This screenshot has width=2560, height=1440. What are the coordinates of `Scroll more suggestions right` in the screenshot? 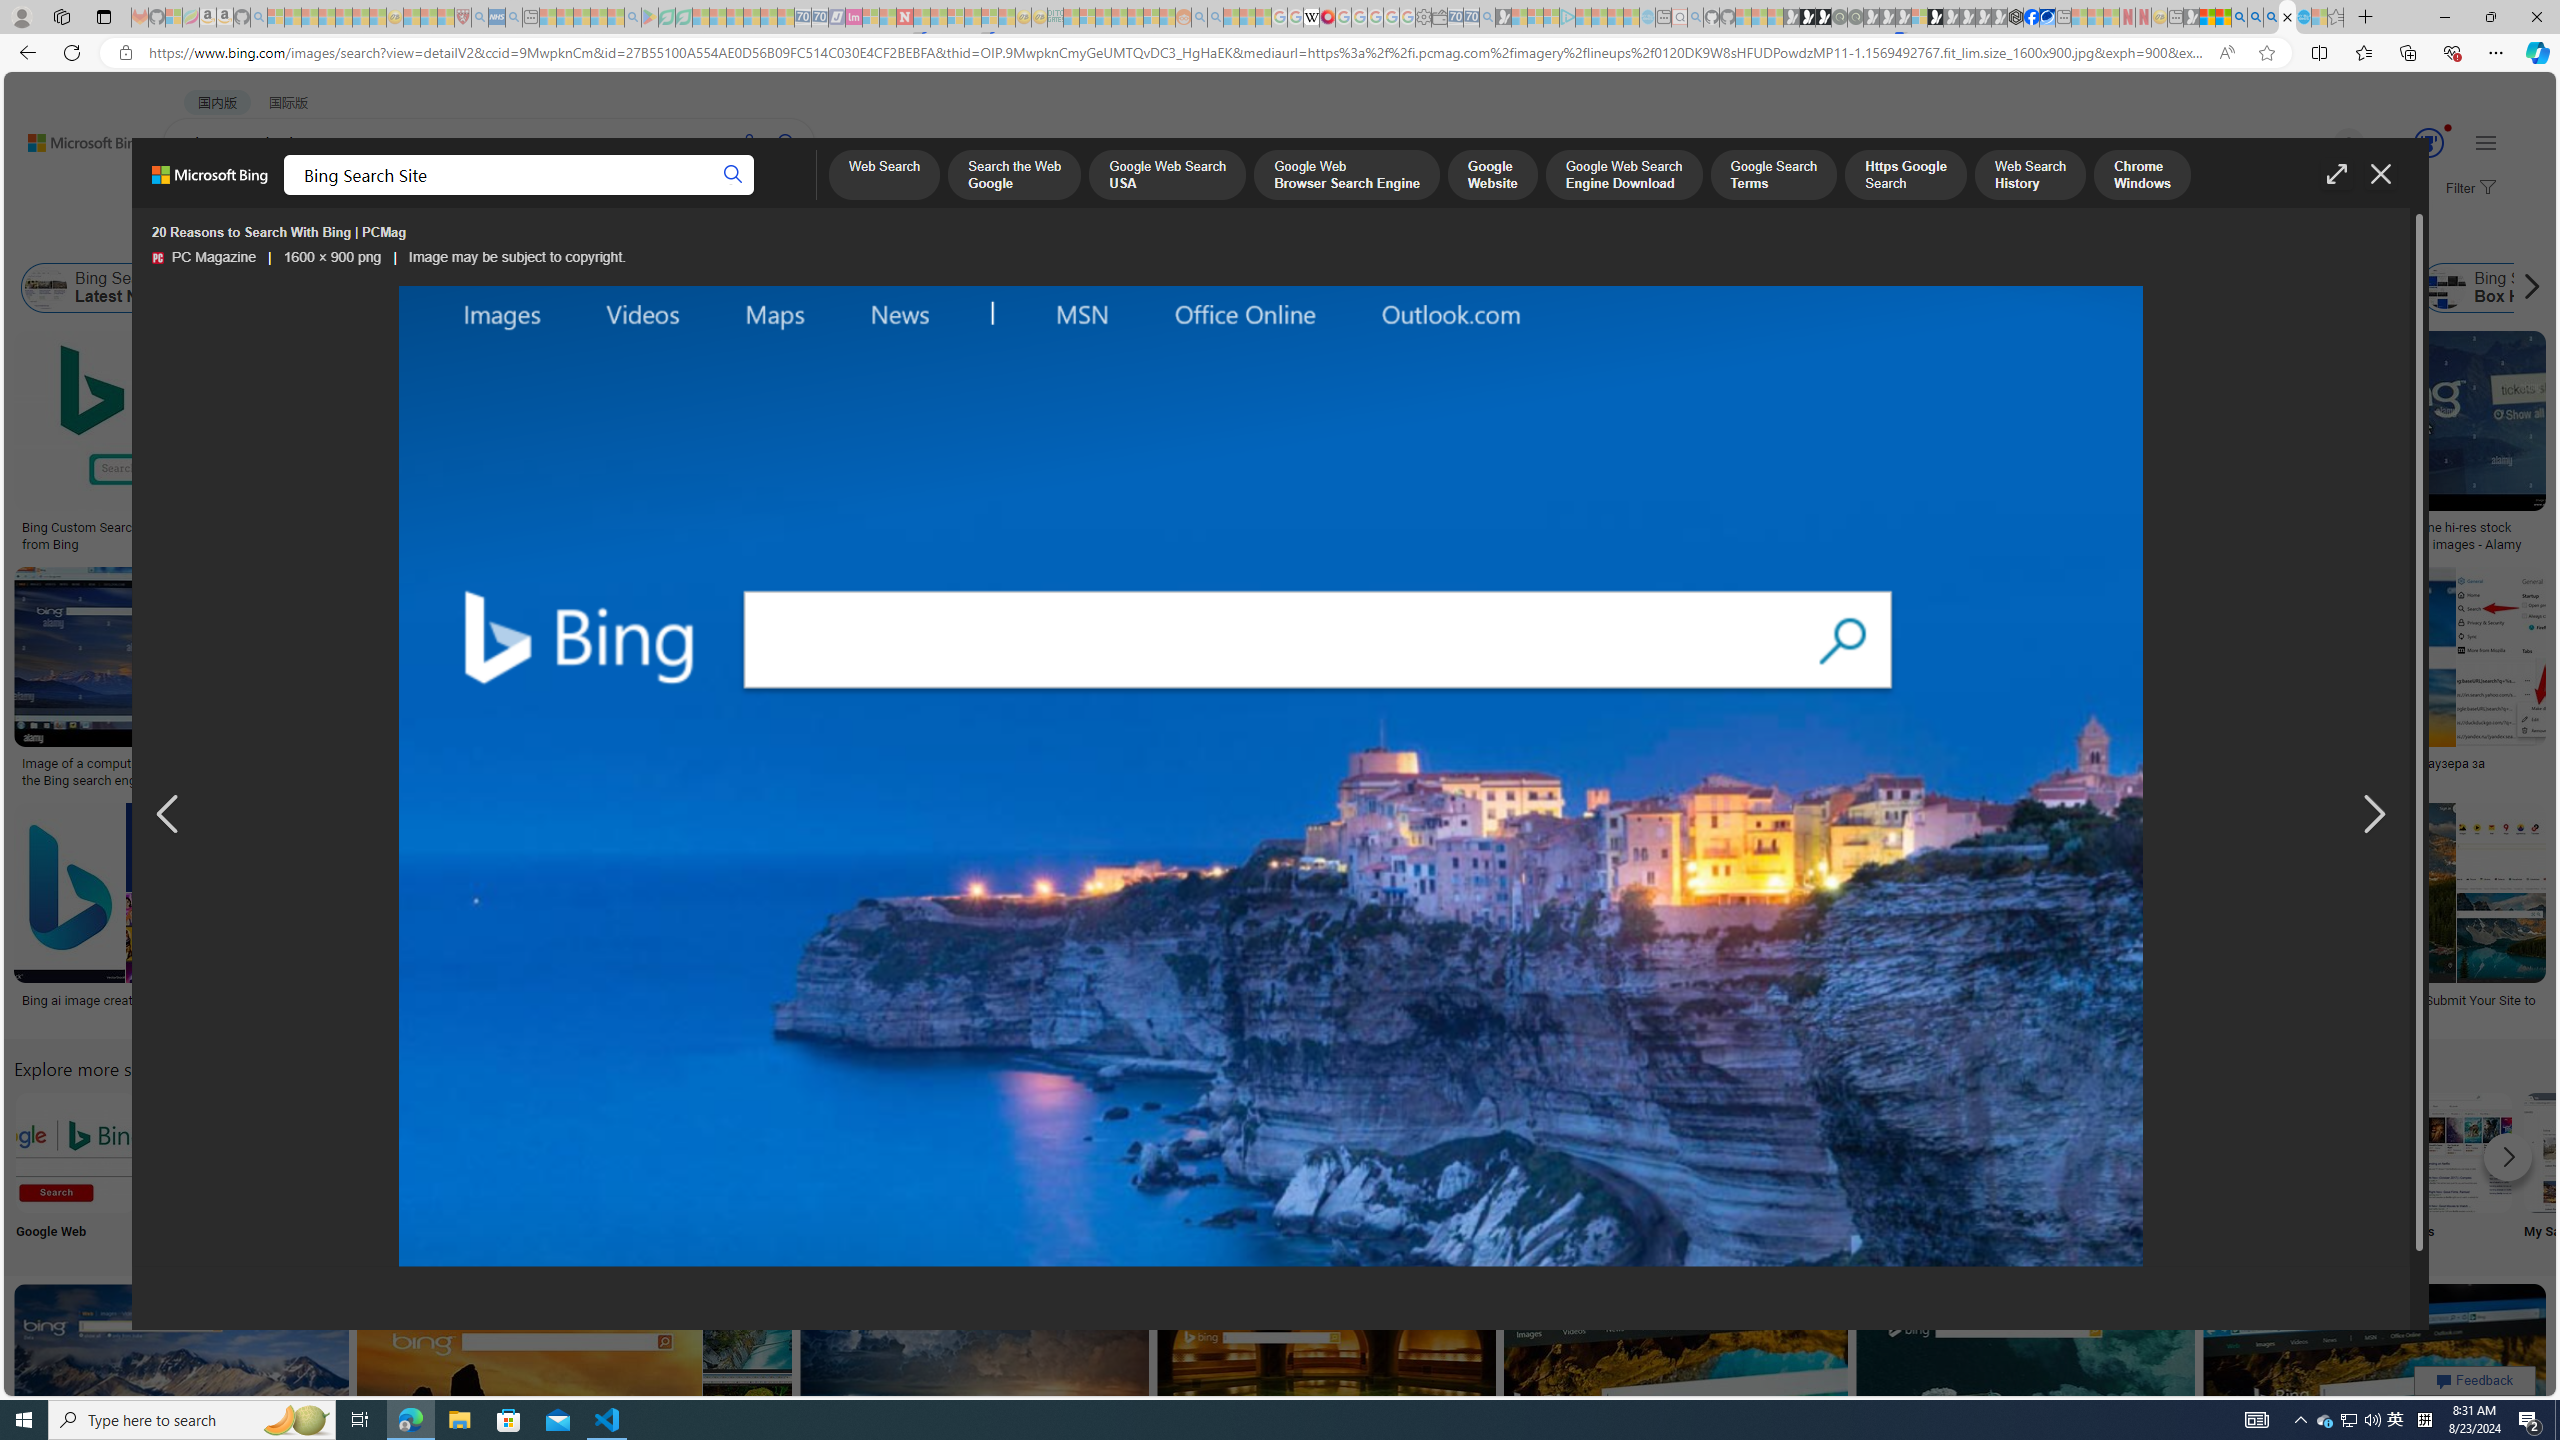 It's located at (2508, 1157).